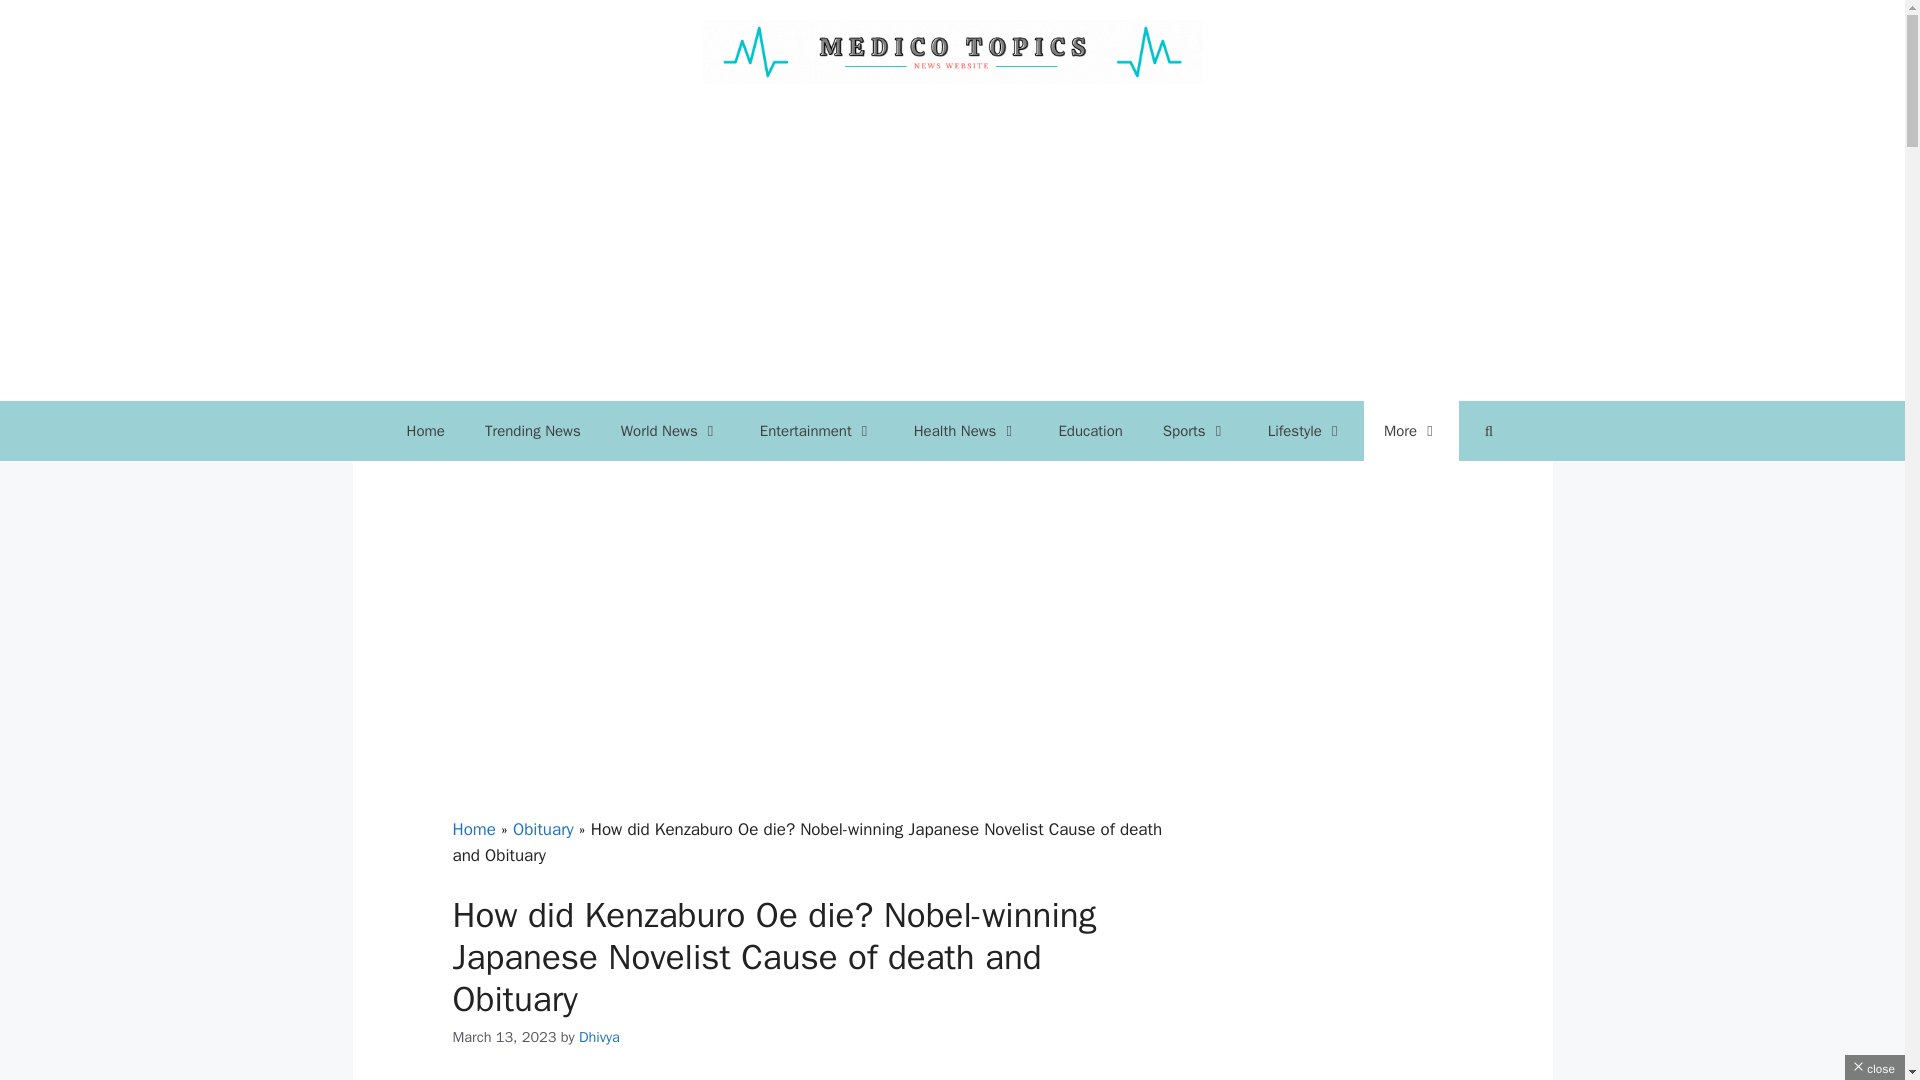 The image size is (1920, 1080). I want to click on Sports, so click(1195, 430).